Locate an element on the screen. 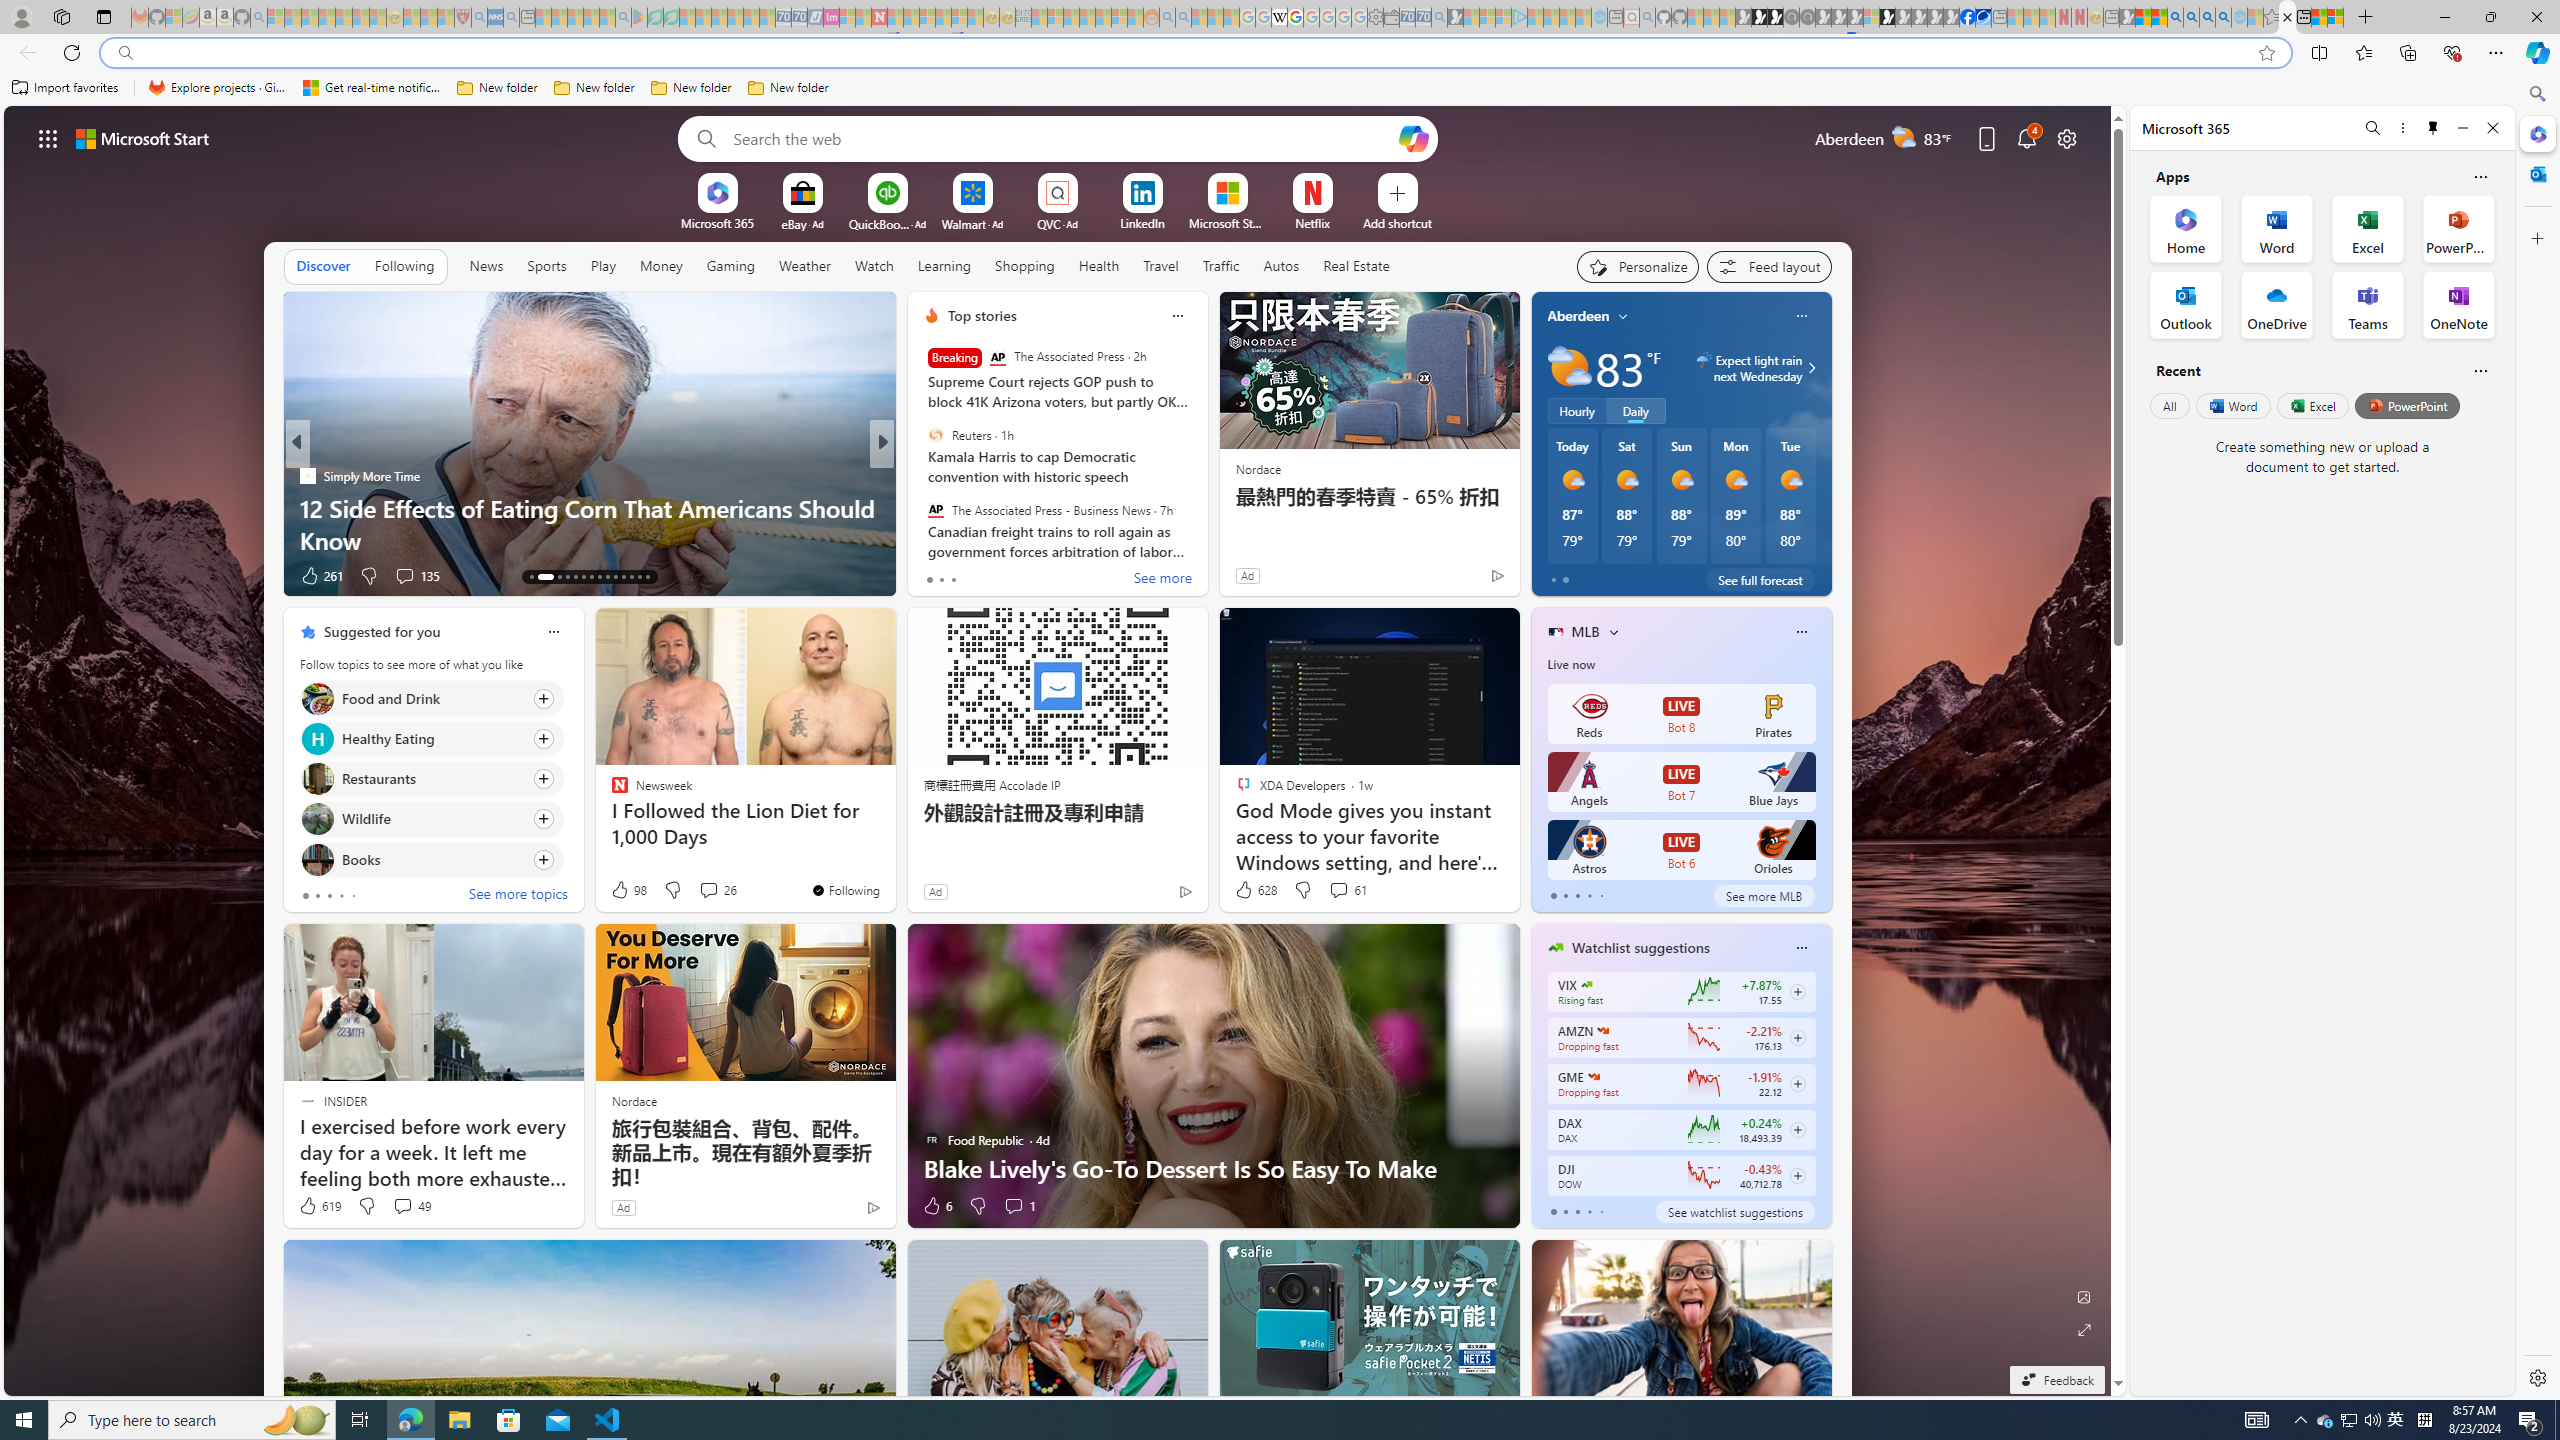  Nordace | Facebook is located at coordinates (1967, 17).